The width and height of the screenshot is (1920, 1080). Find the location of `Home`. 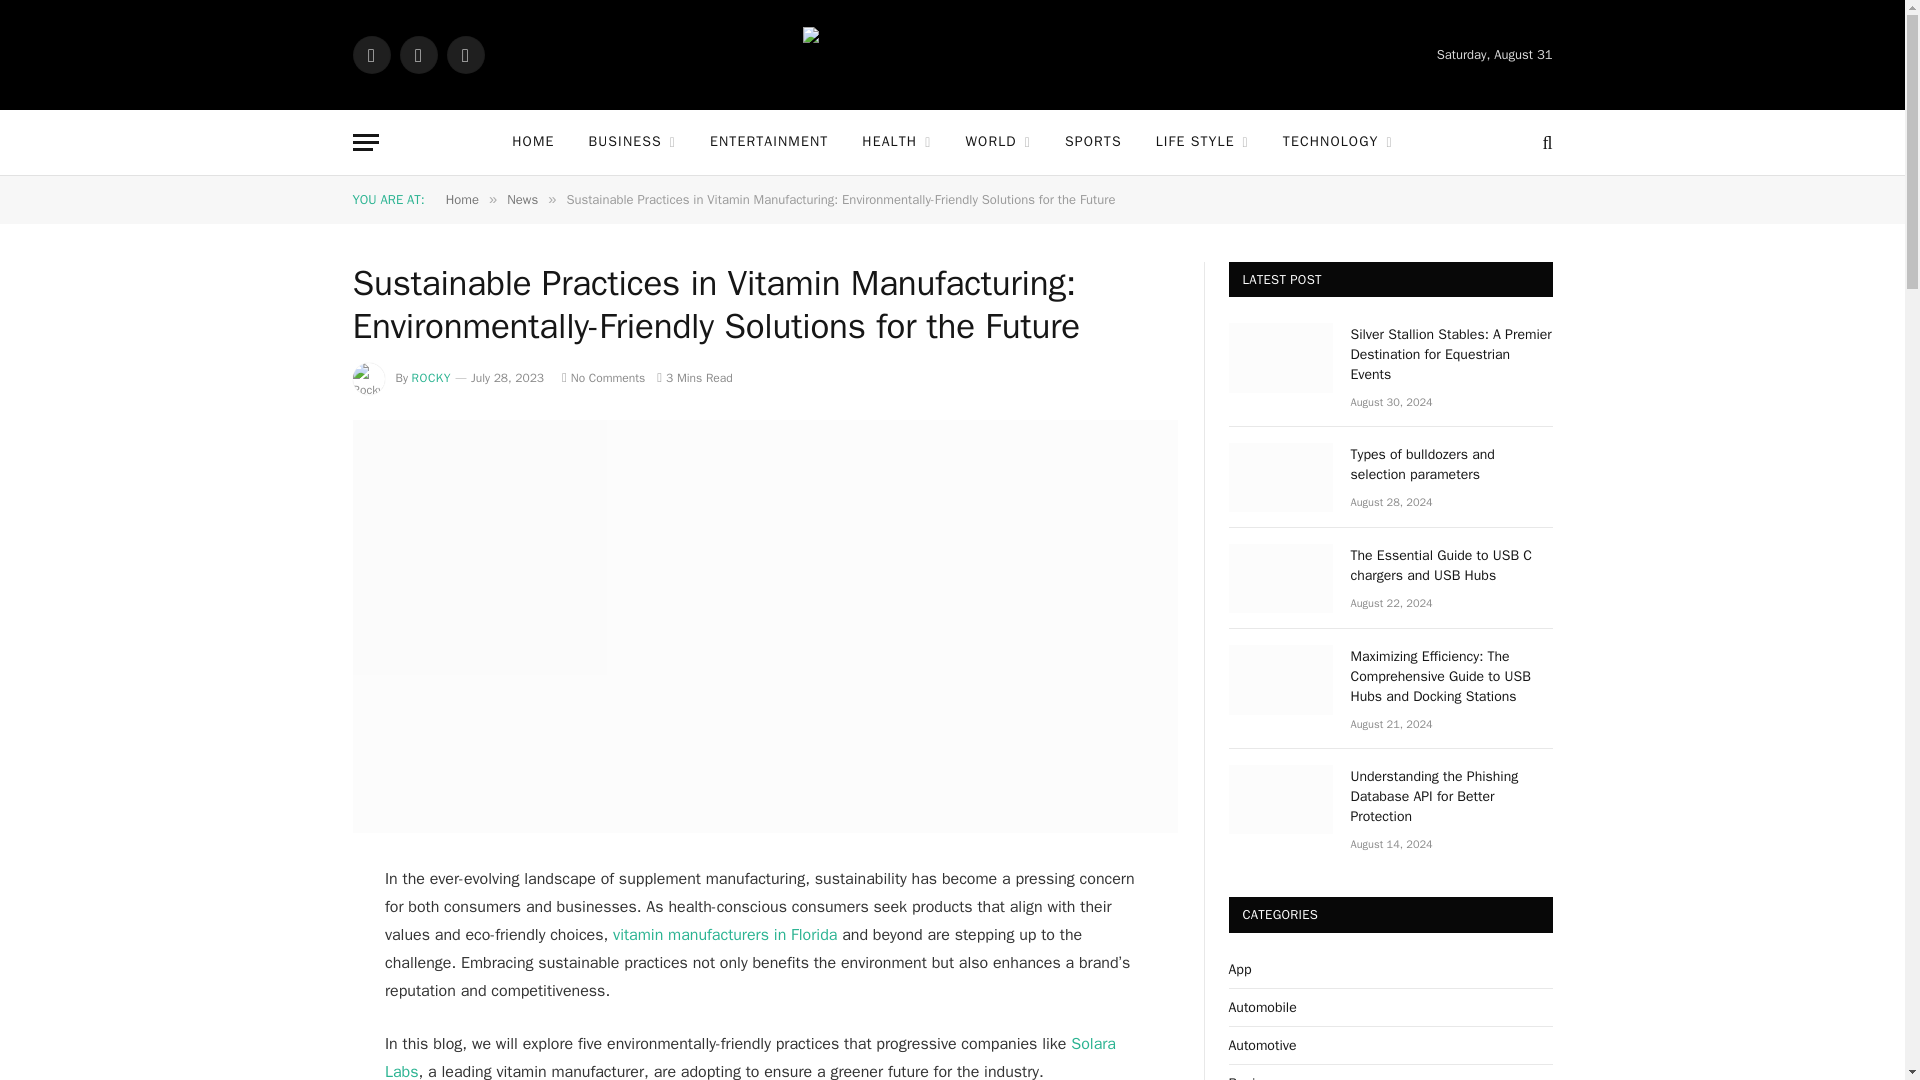

Home is located at coordinates (462, 200).